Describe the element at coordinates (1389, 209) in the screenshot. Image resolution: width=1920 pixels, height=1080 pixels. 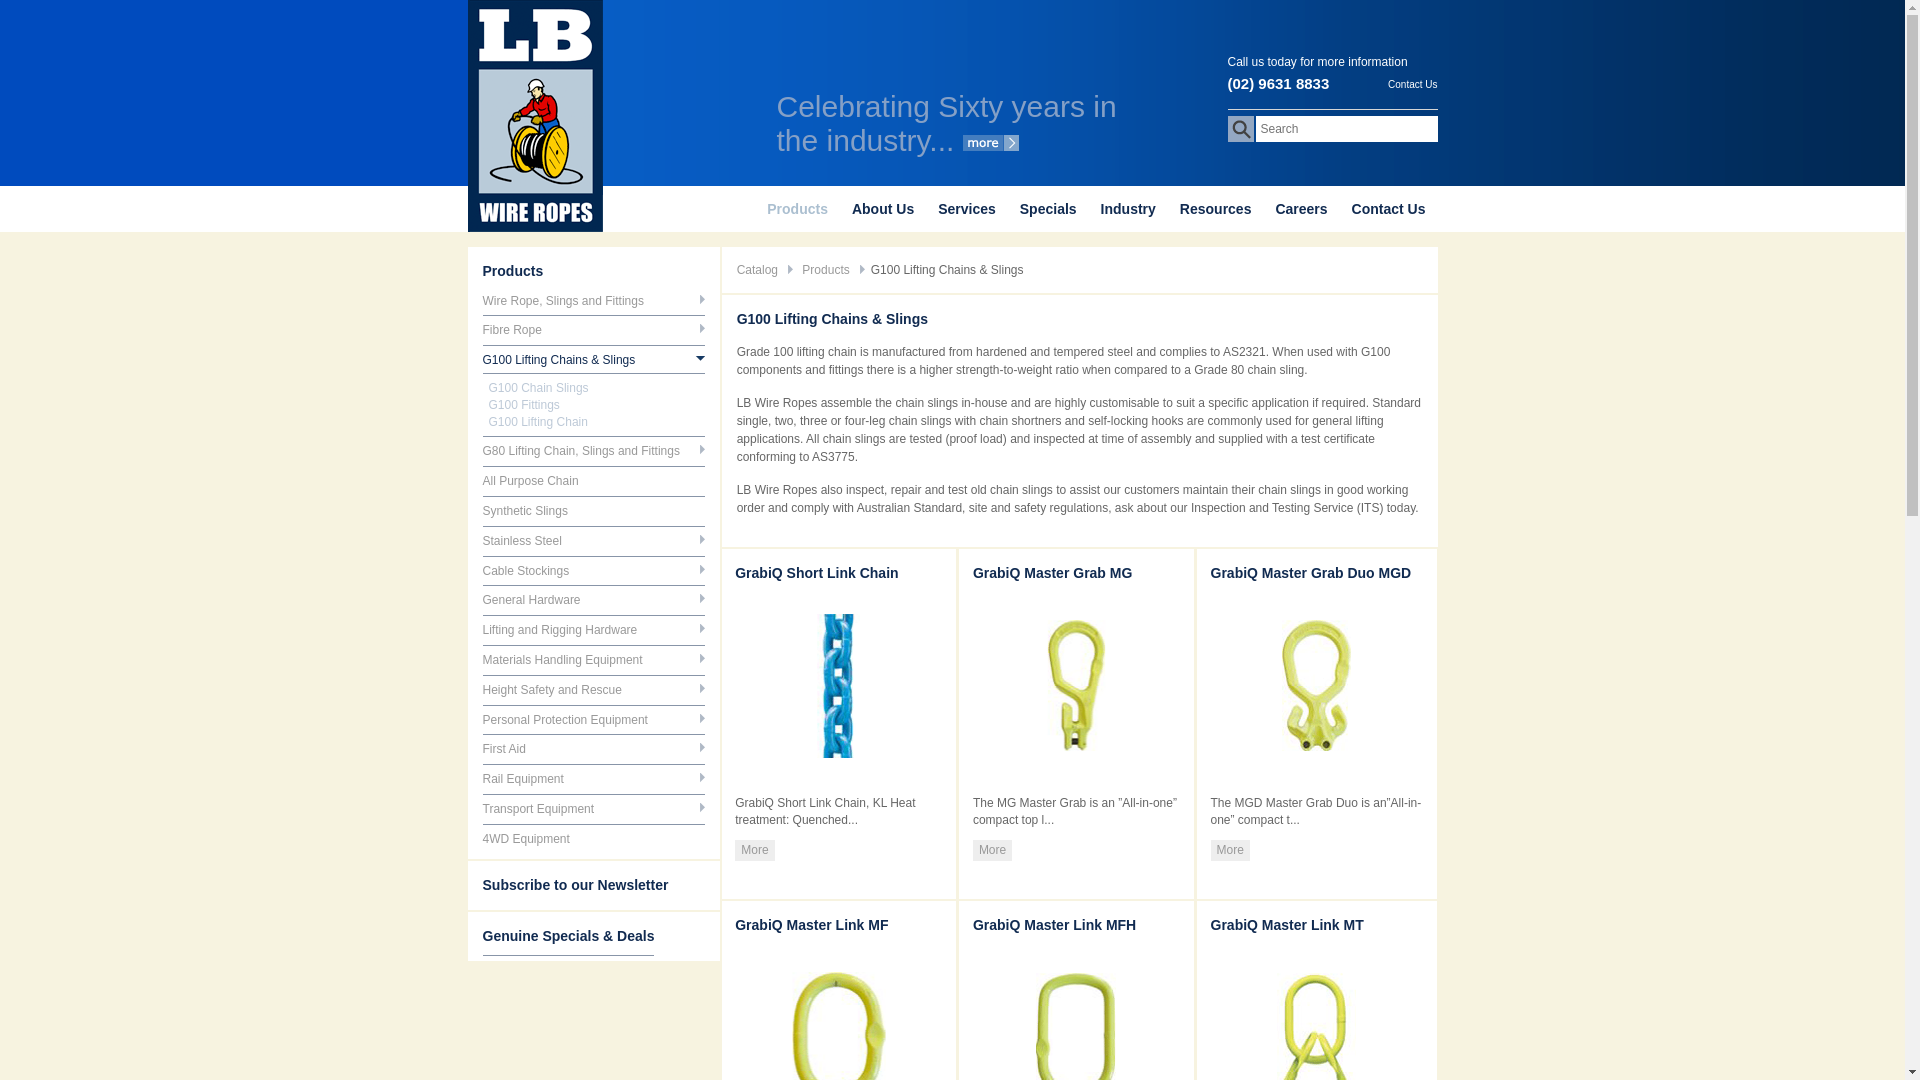
I see `Contact Us` at that location.